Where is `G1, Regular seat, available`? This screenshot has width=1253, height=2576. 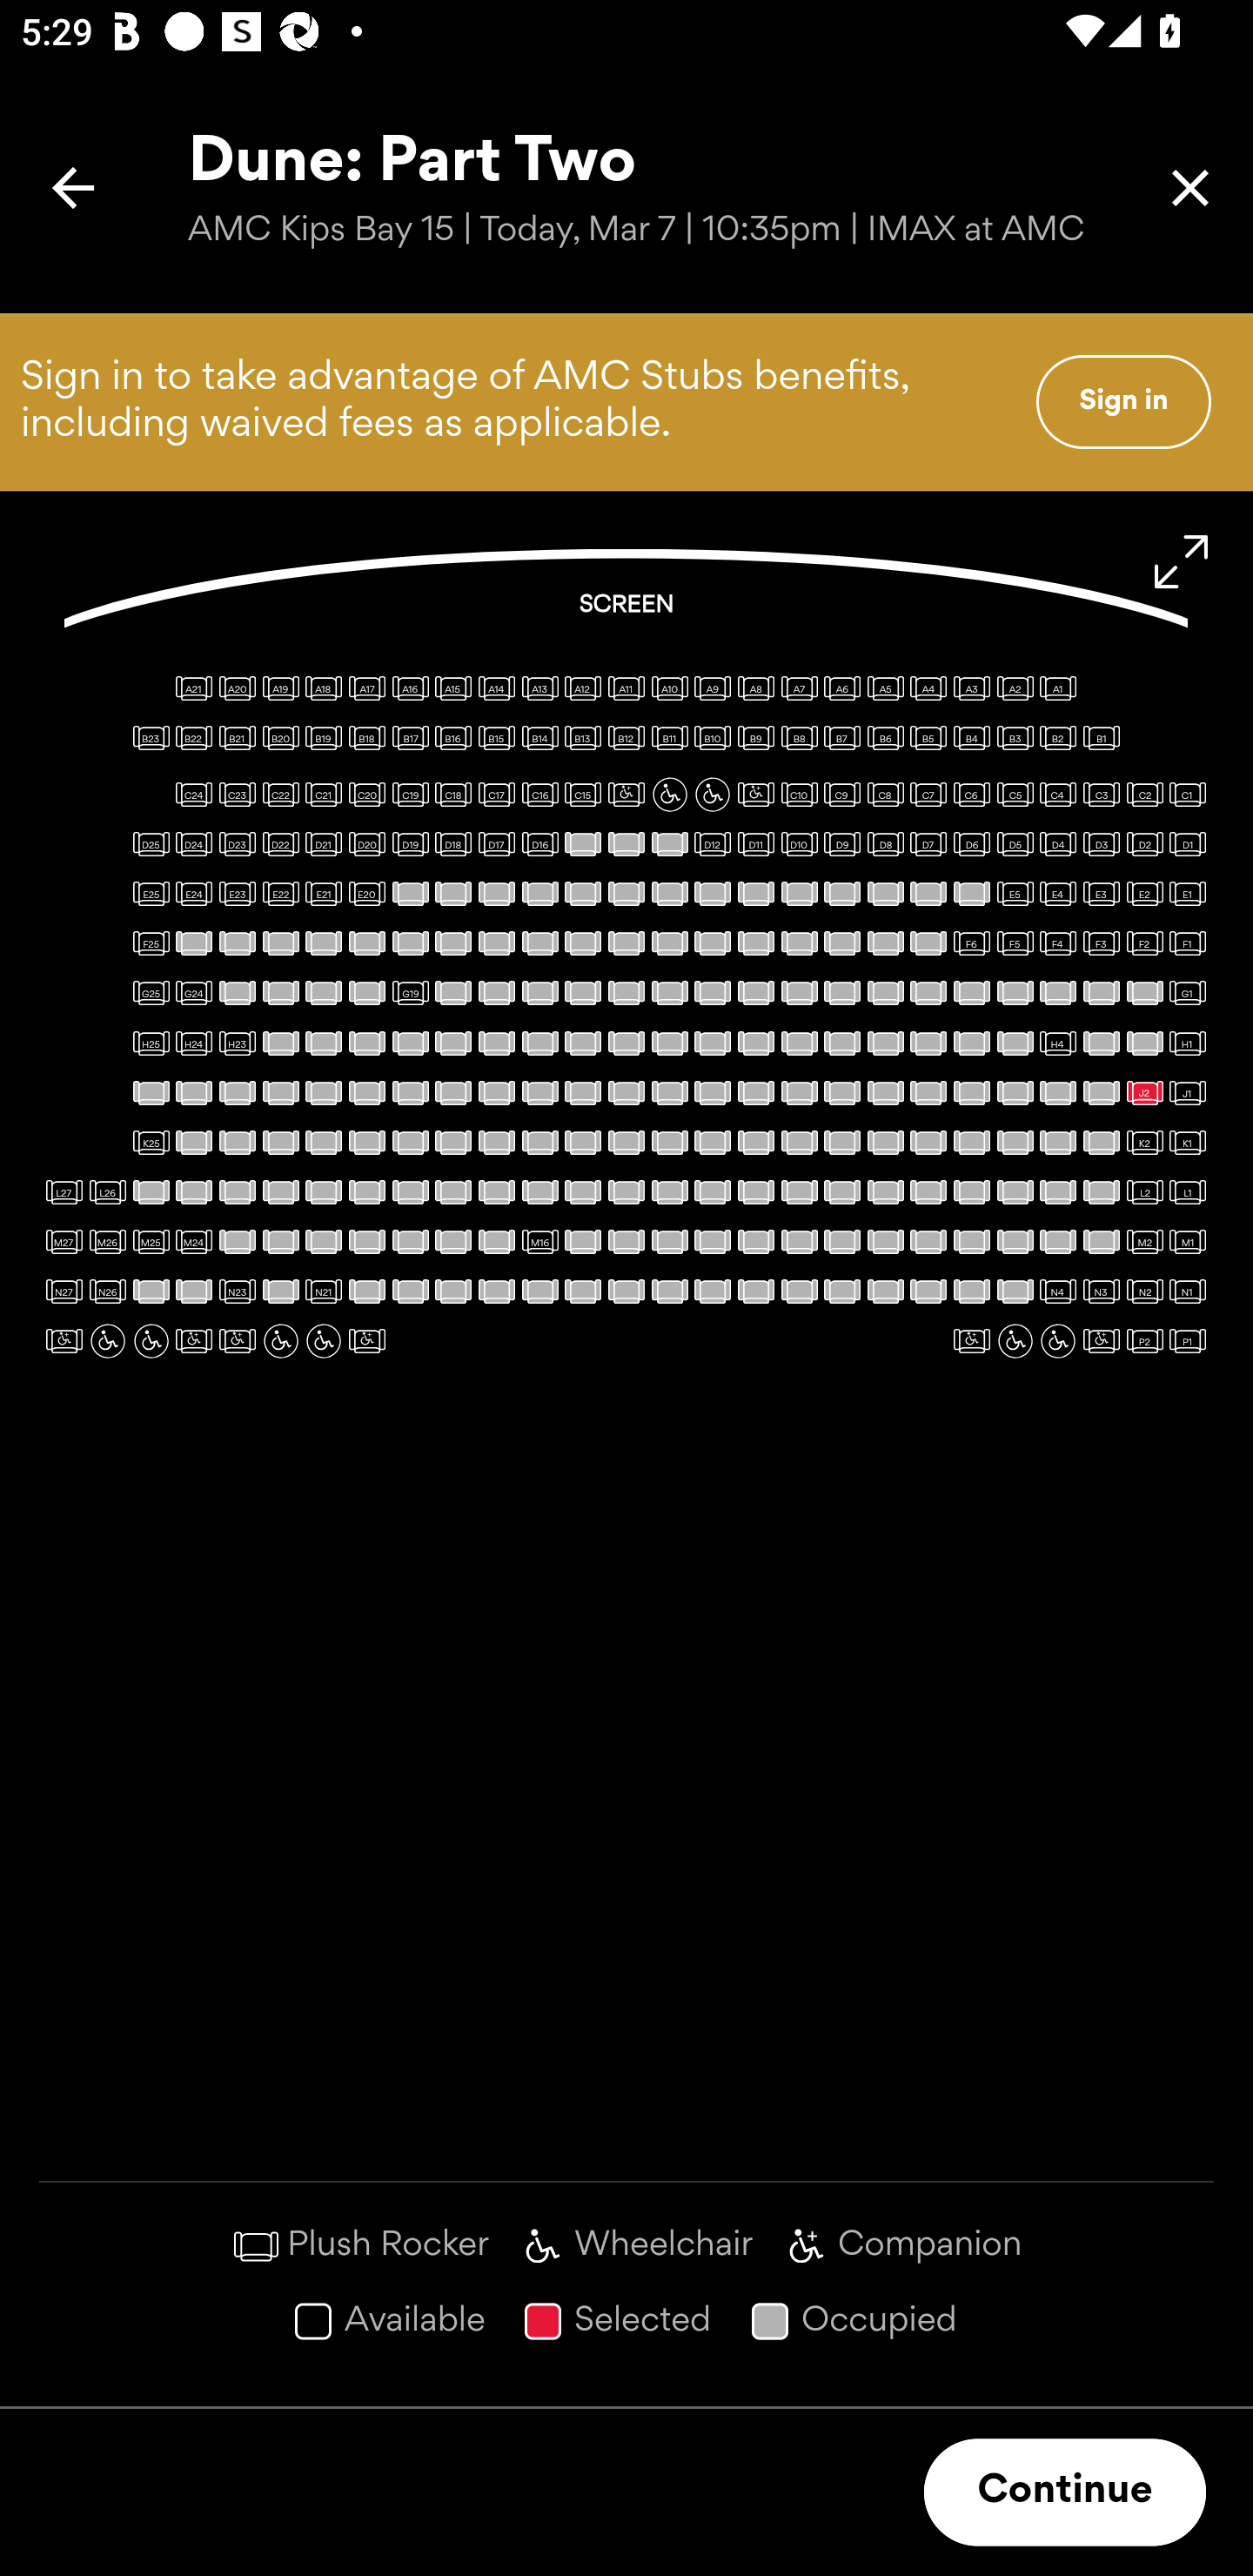 G1, Regular seat, available is located at coordinates (1187, 992).